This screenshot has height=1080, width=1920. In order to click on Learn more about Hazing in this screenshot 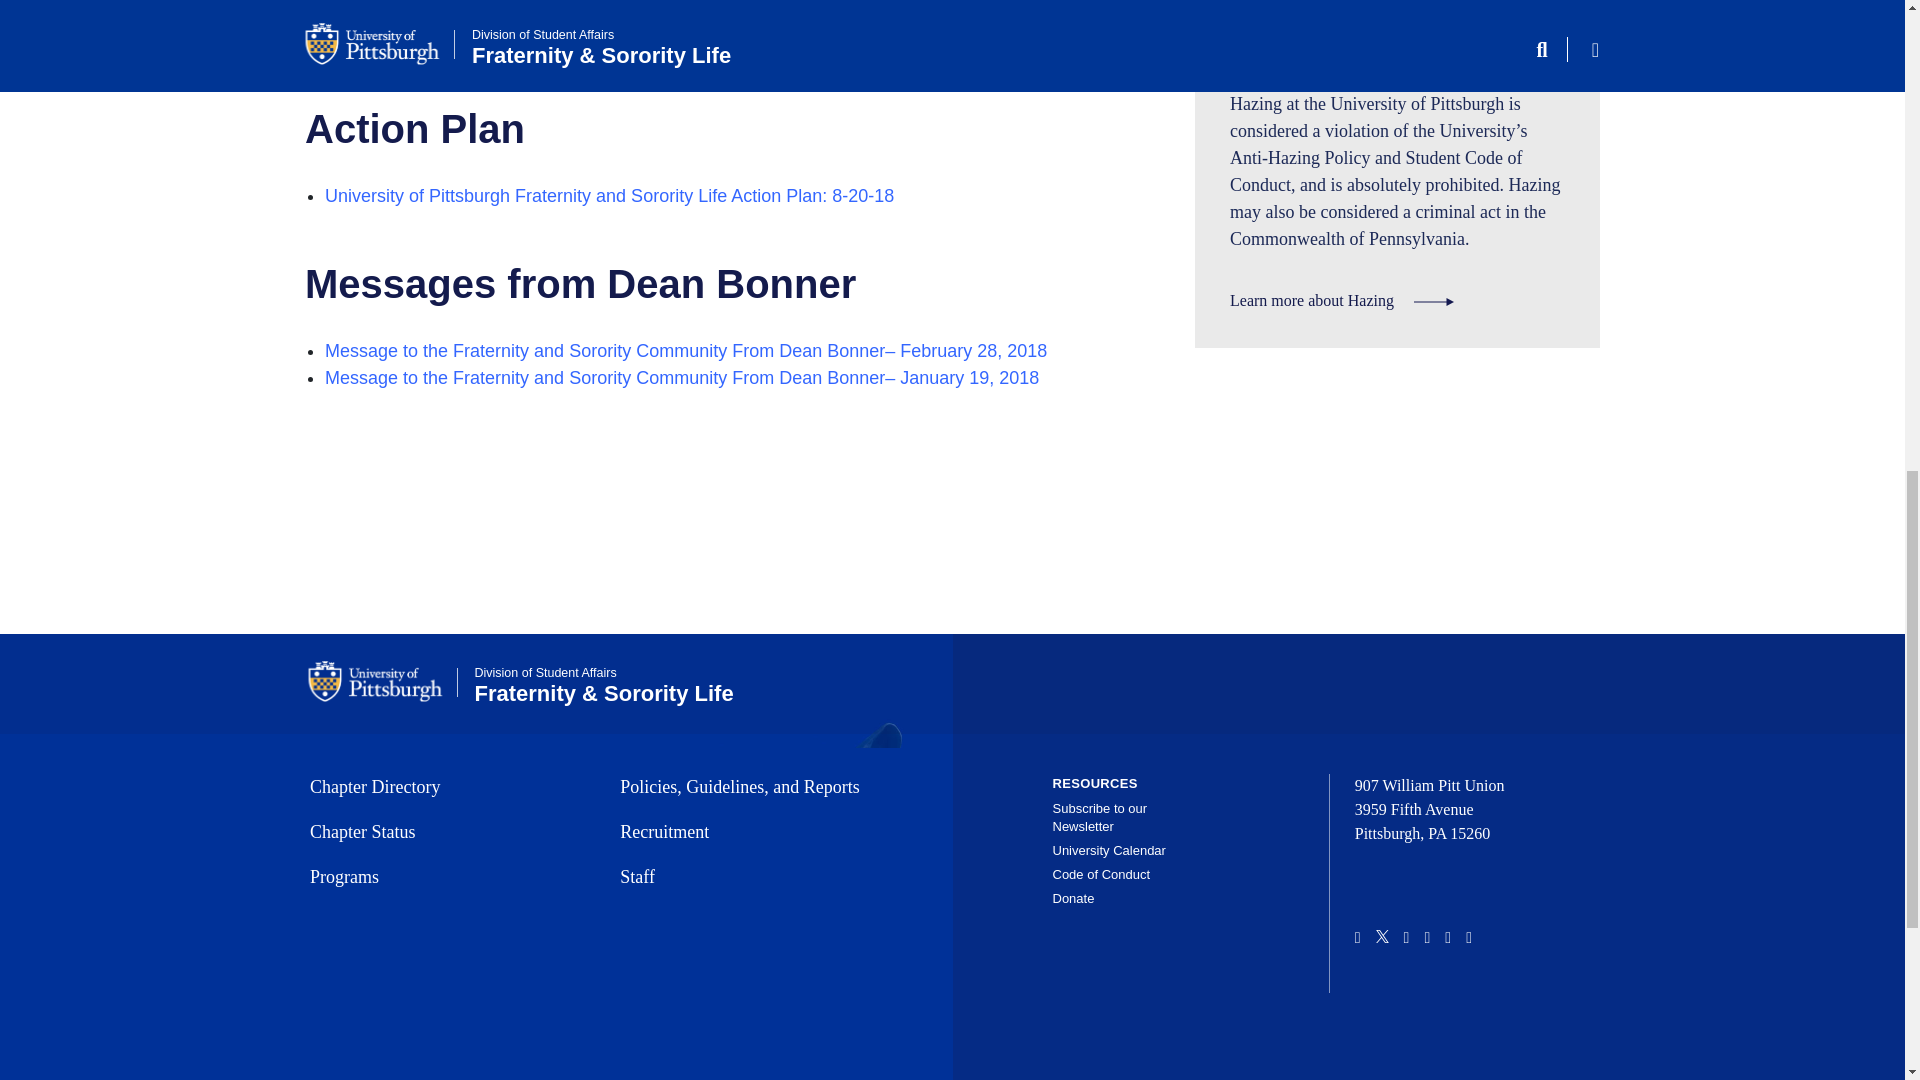, I will do `click(1342, 300)`.